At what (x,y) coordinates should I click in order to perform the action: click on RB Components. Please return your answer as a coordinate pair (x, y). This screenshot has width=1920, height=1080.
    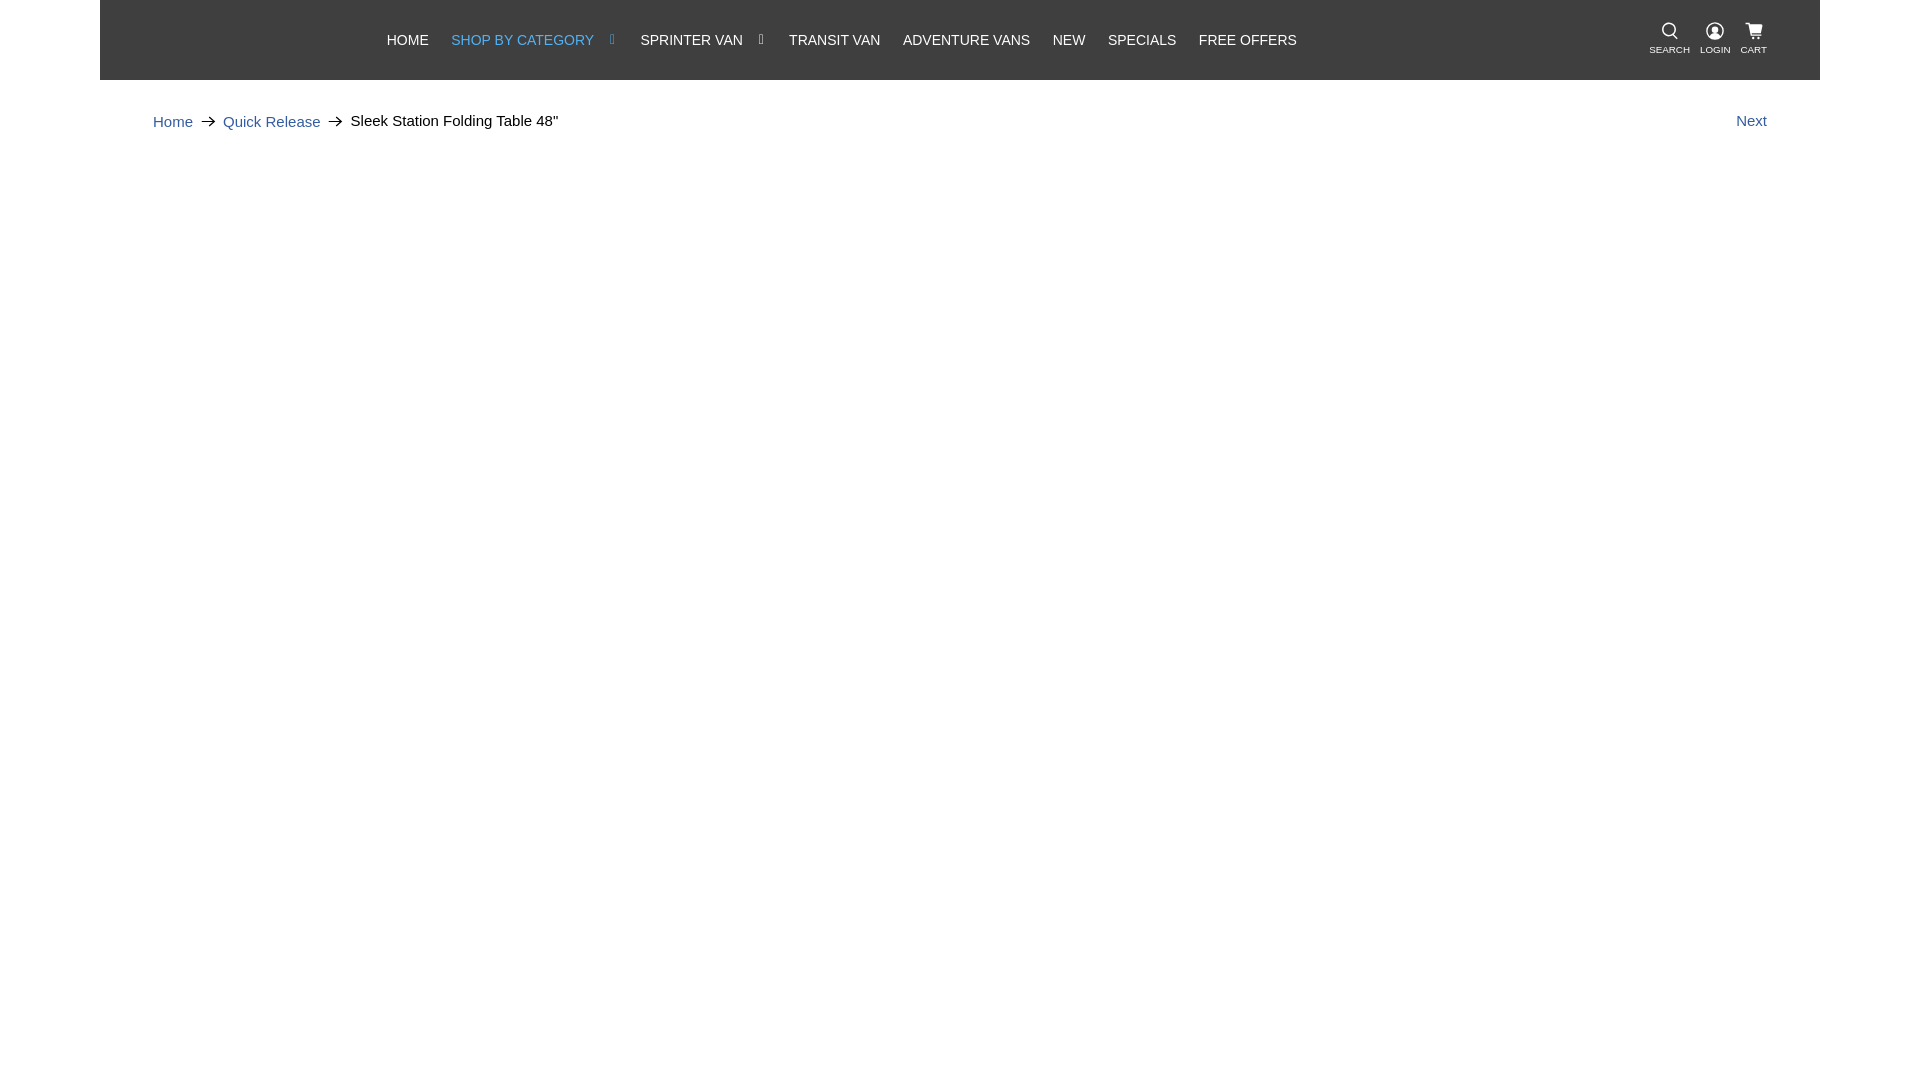
    Looking at the image, I should click on (173, 121).